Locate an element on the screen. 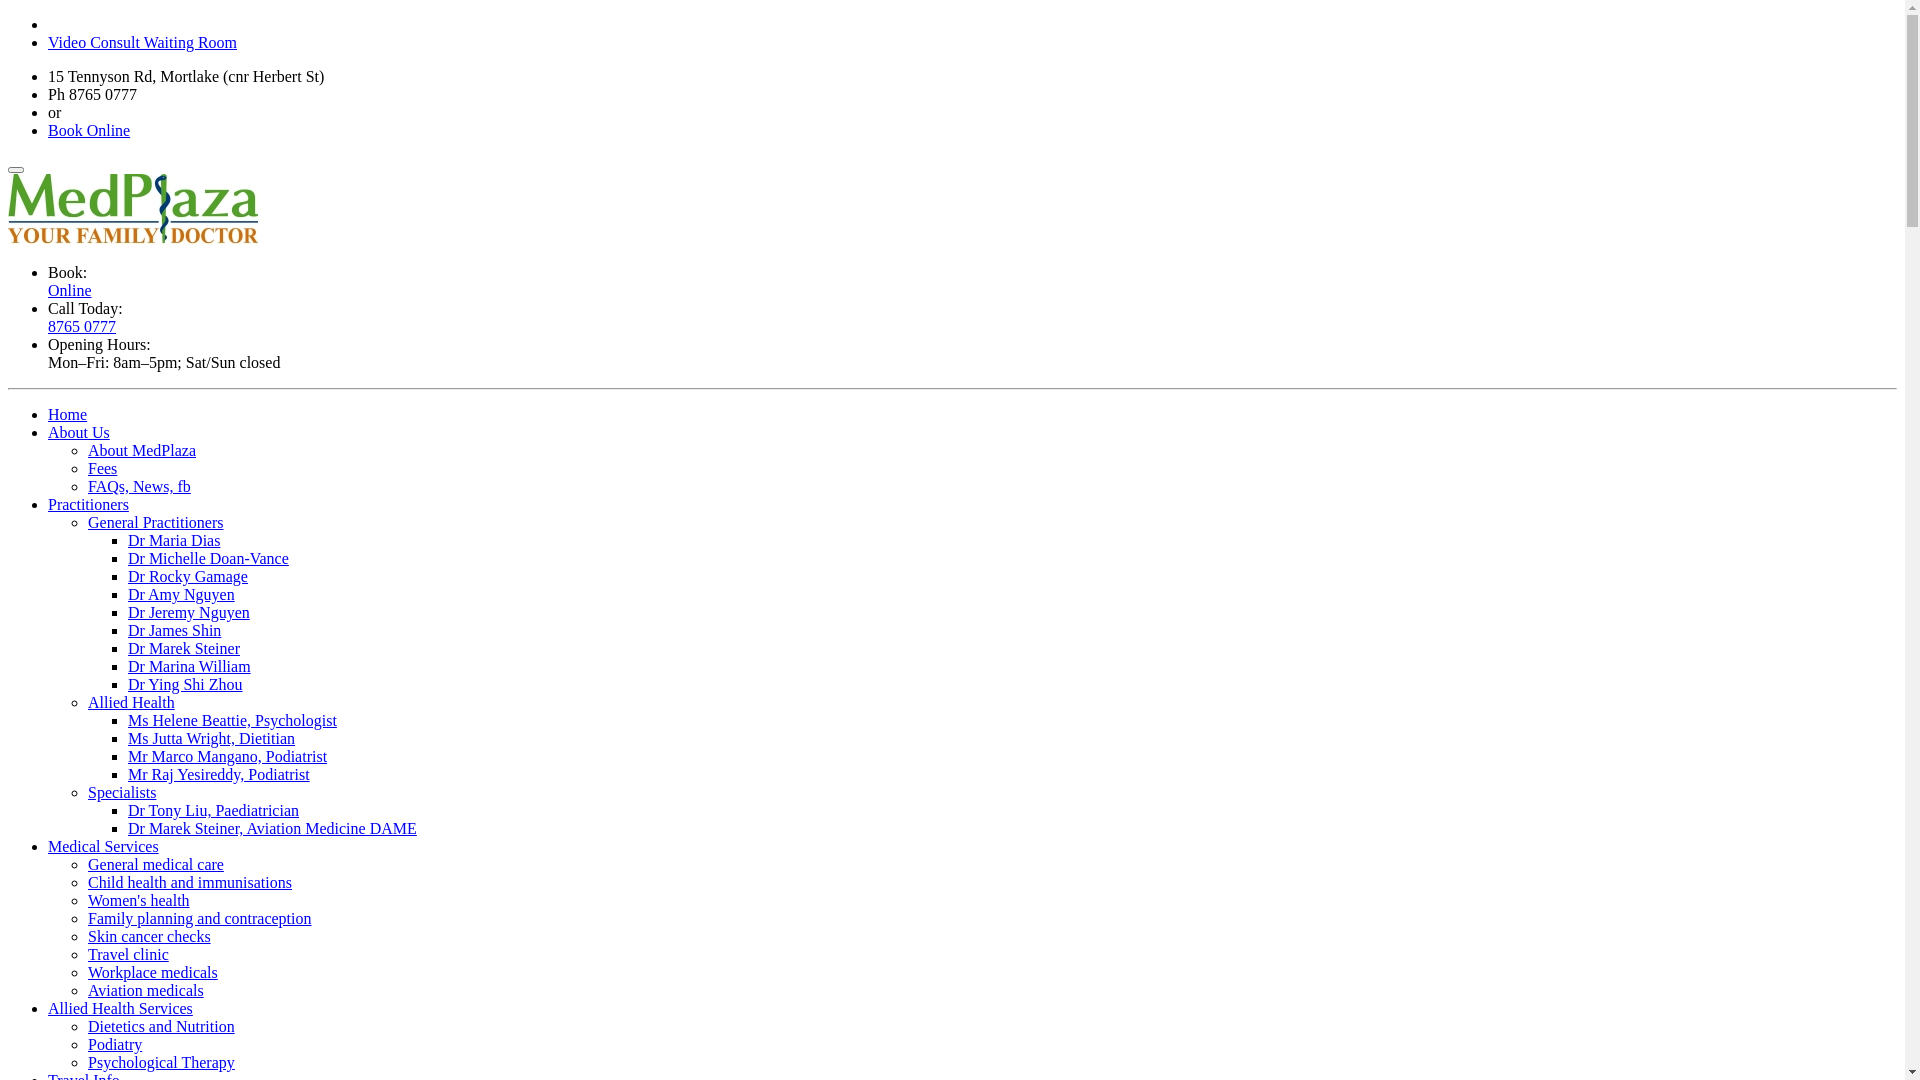 The width and height of the screenshot is (1920, 1080). Practitioners is located at coordinates (88, 504).